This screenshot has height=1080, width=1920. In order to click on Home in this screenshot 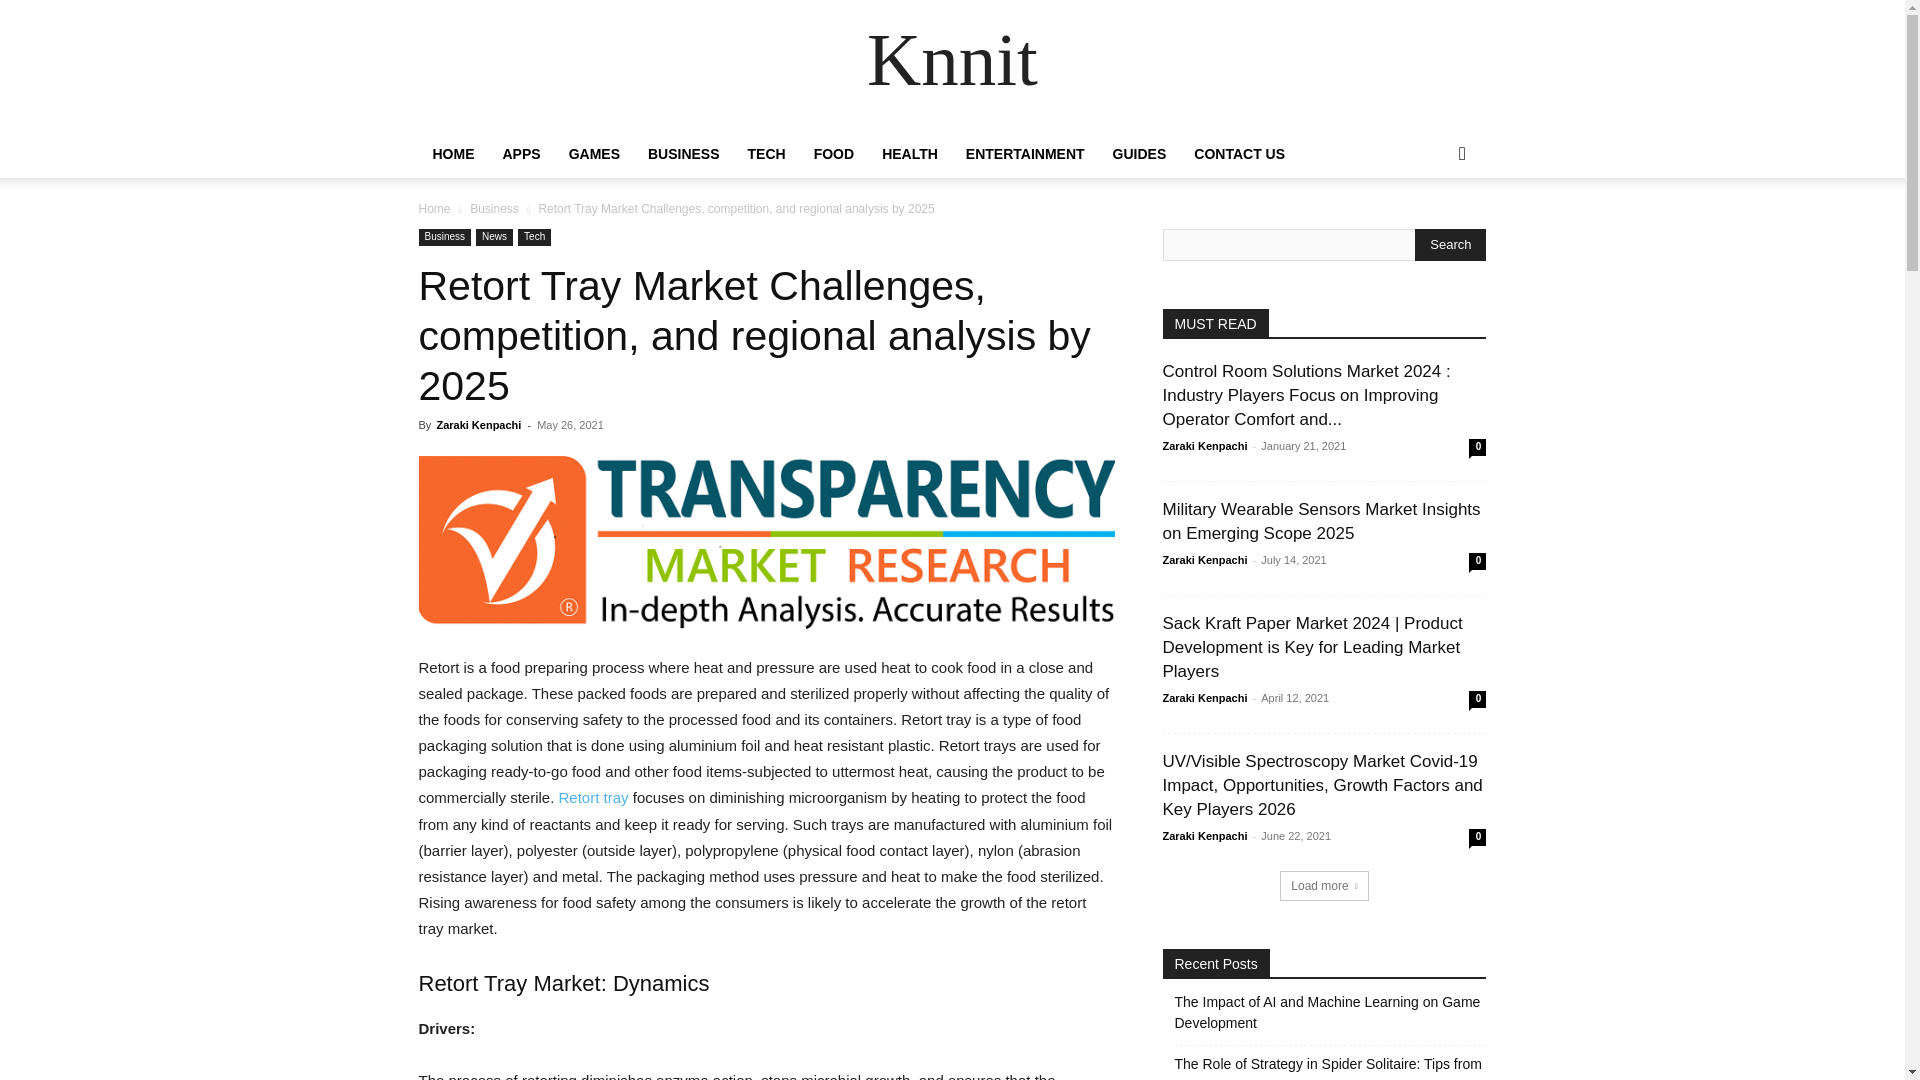, I will do `click(434, 208)`.